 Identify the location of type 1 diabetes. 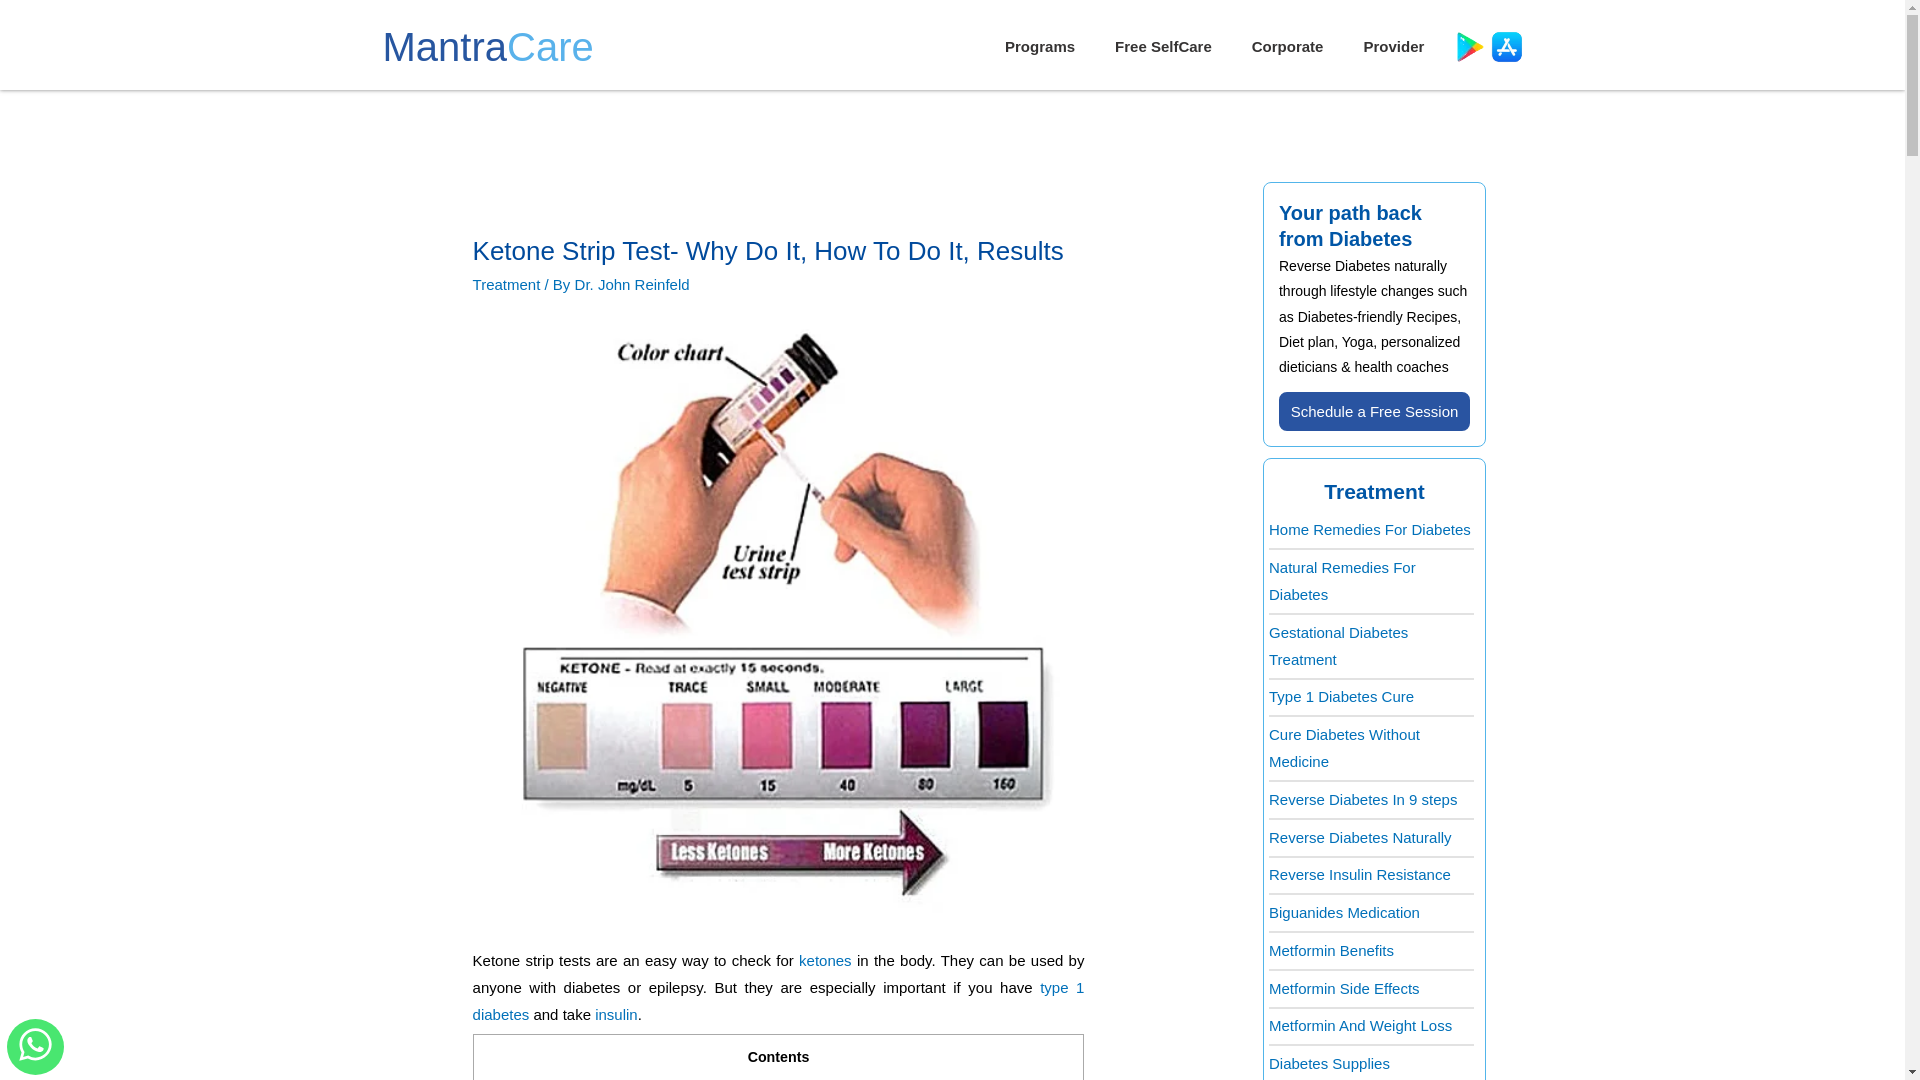
(778, 1000).